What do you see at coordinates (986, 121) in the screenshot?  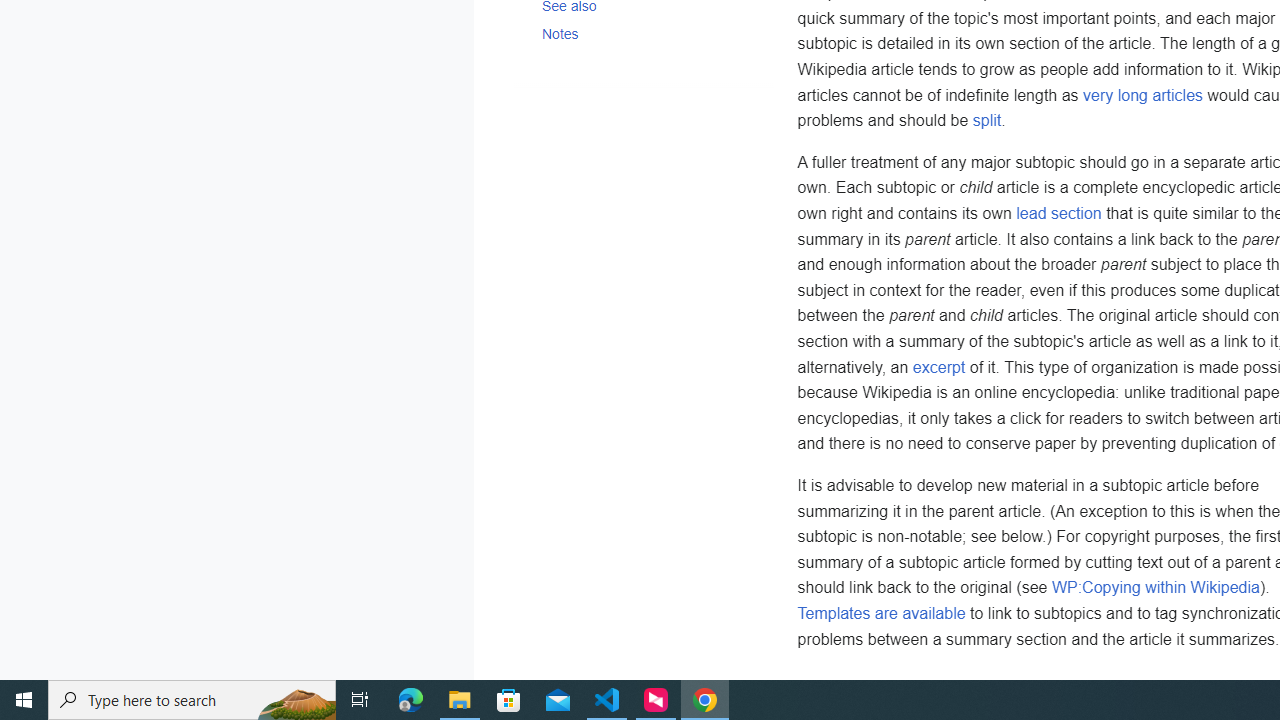 I see `split` at bounding box center [986, 121].